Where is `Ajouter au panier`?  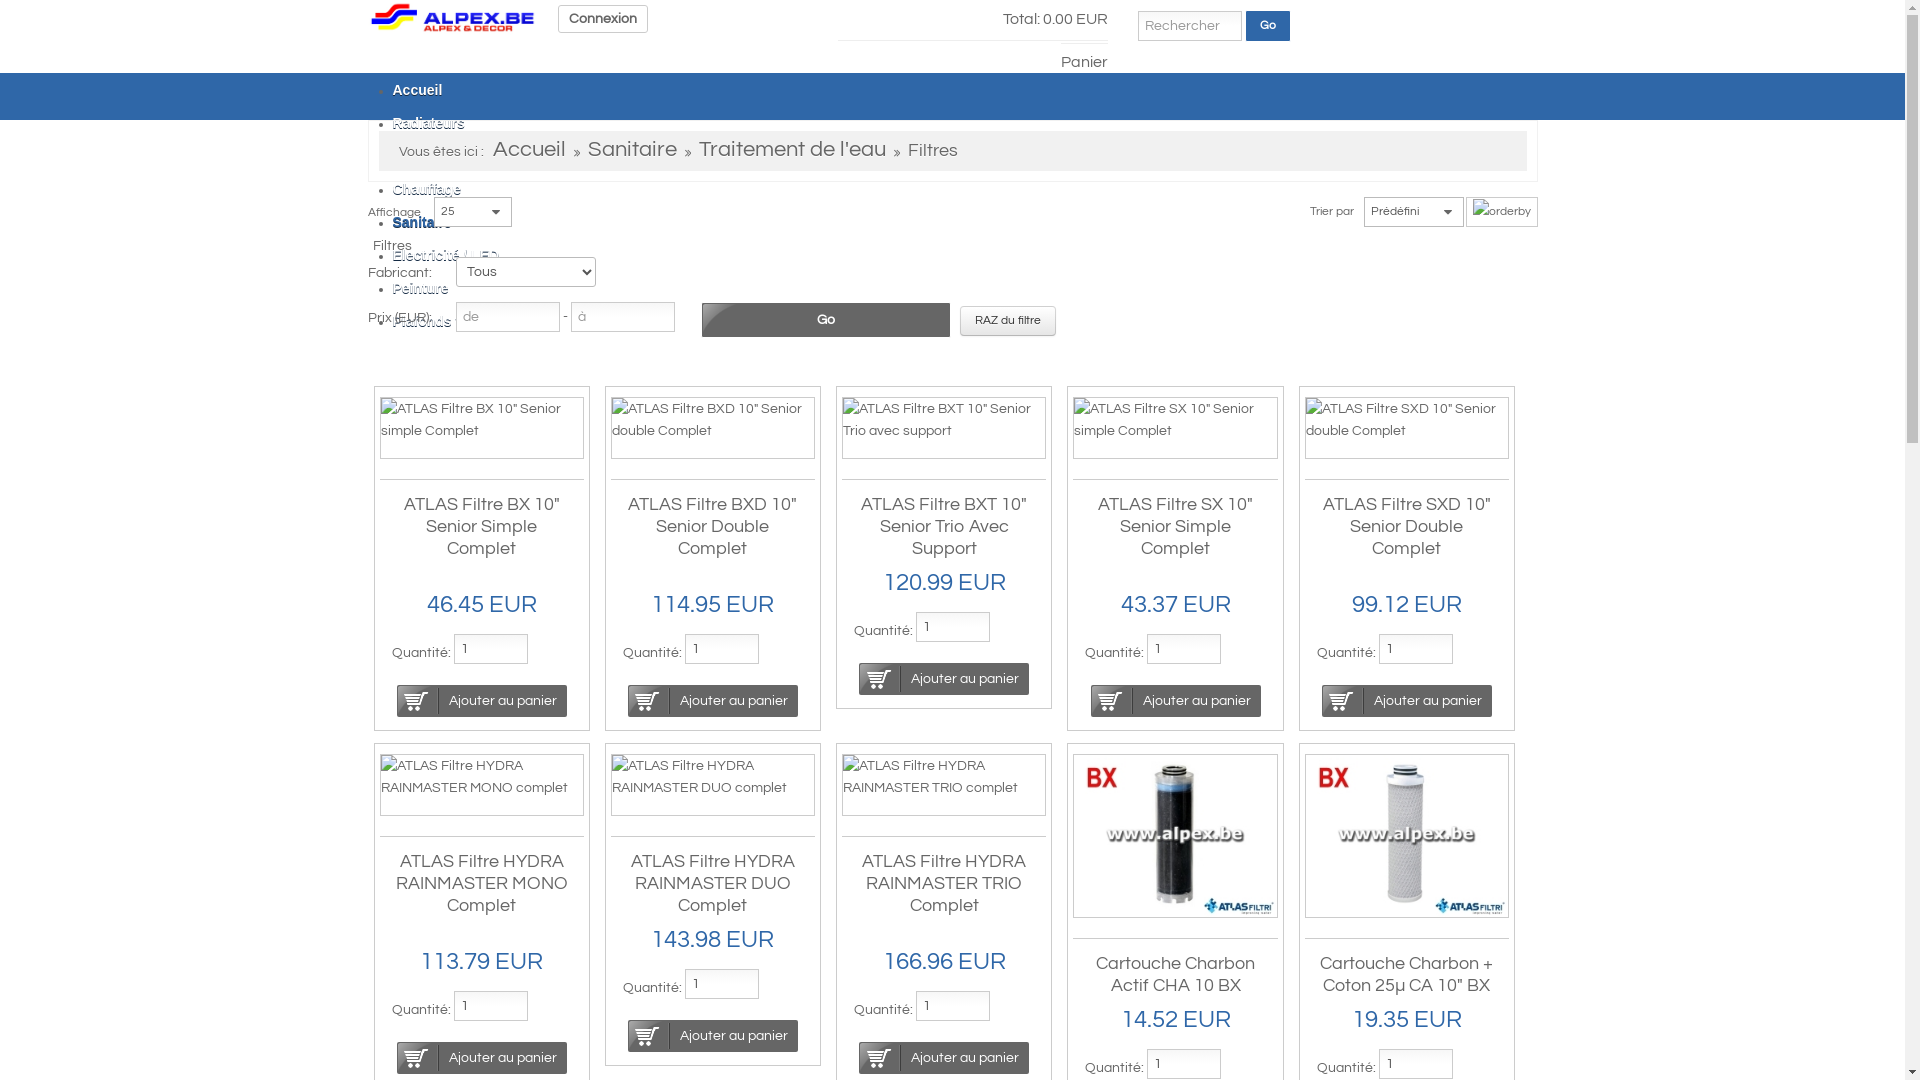
Ajouter au panier is located at coordinates (1176, 701).